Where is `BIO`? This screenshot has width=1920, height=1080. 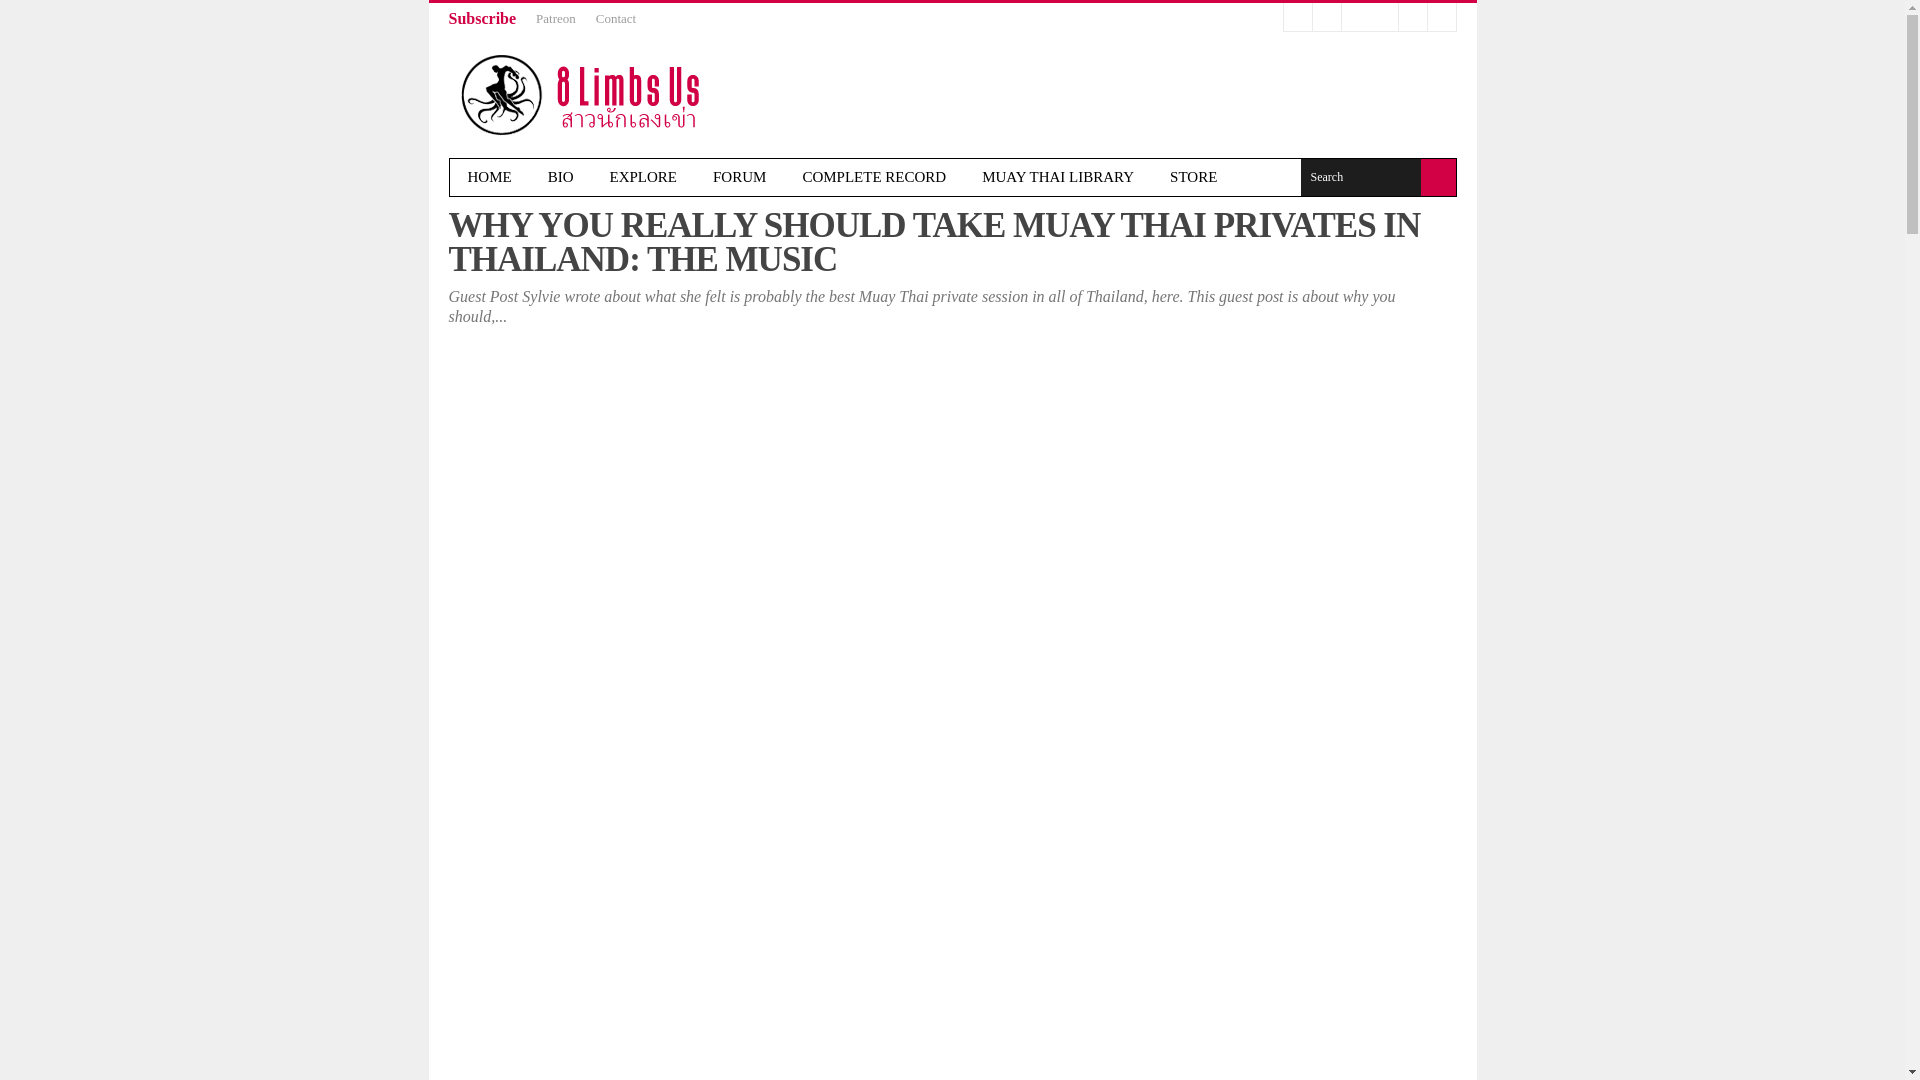 BIO is located at coordinates (560, 176).